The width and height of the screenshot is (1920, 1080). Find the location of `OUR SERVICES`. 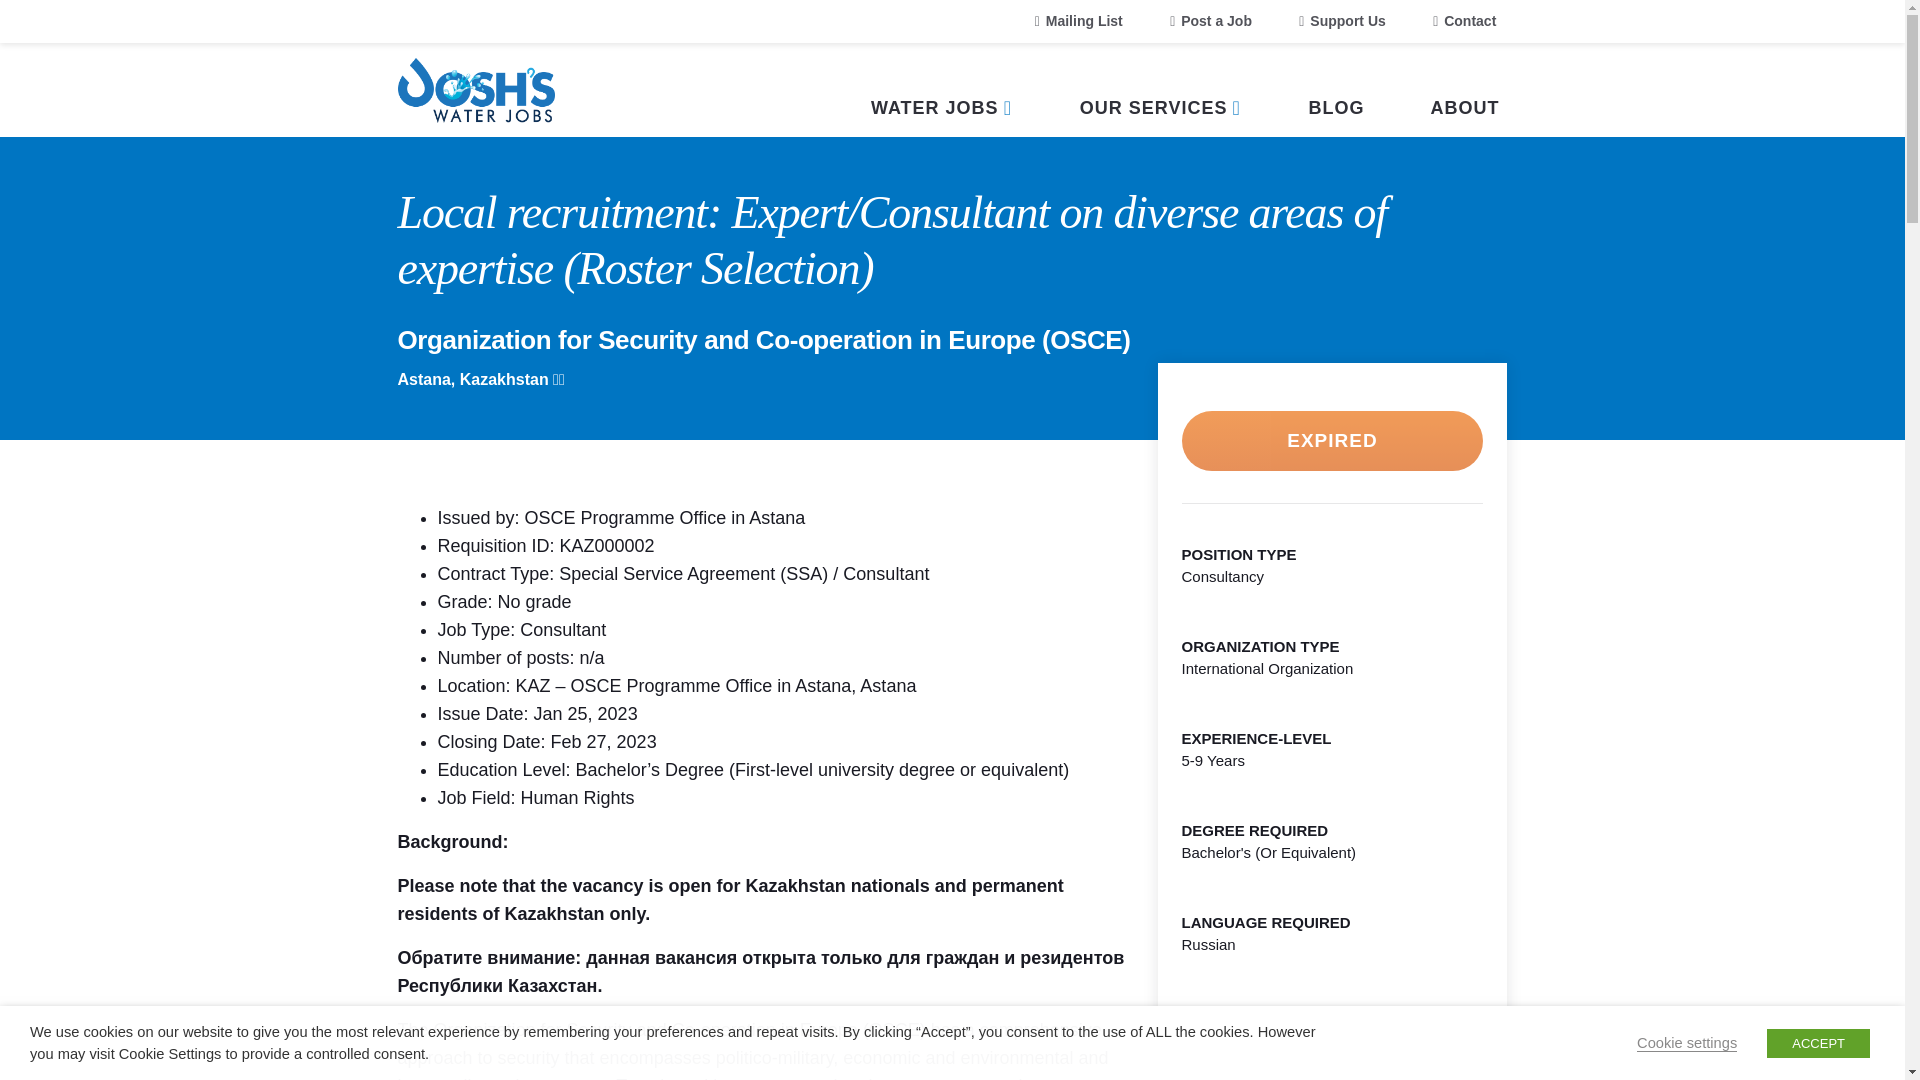

OUR SERVICES is located at coordinates (1161, 90).